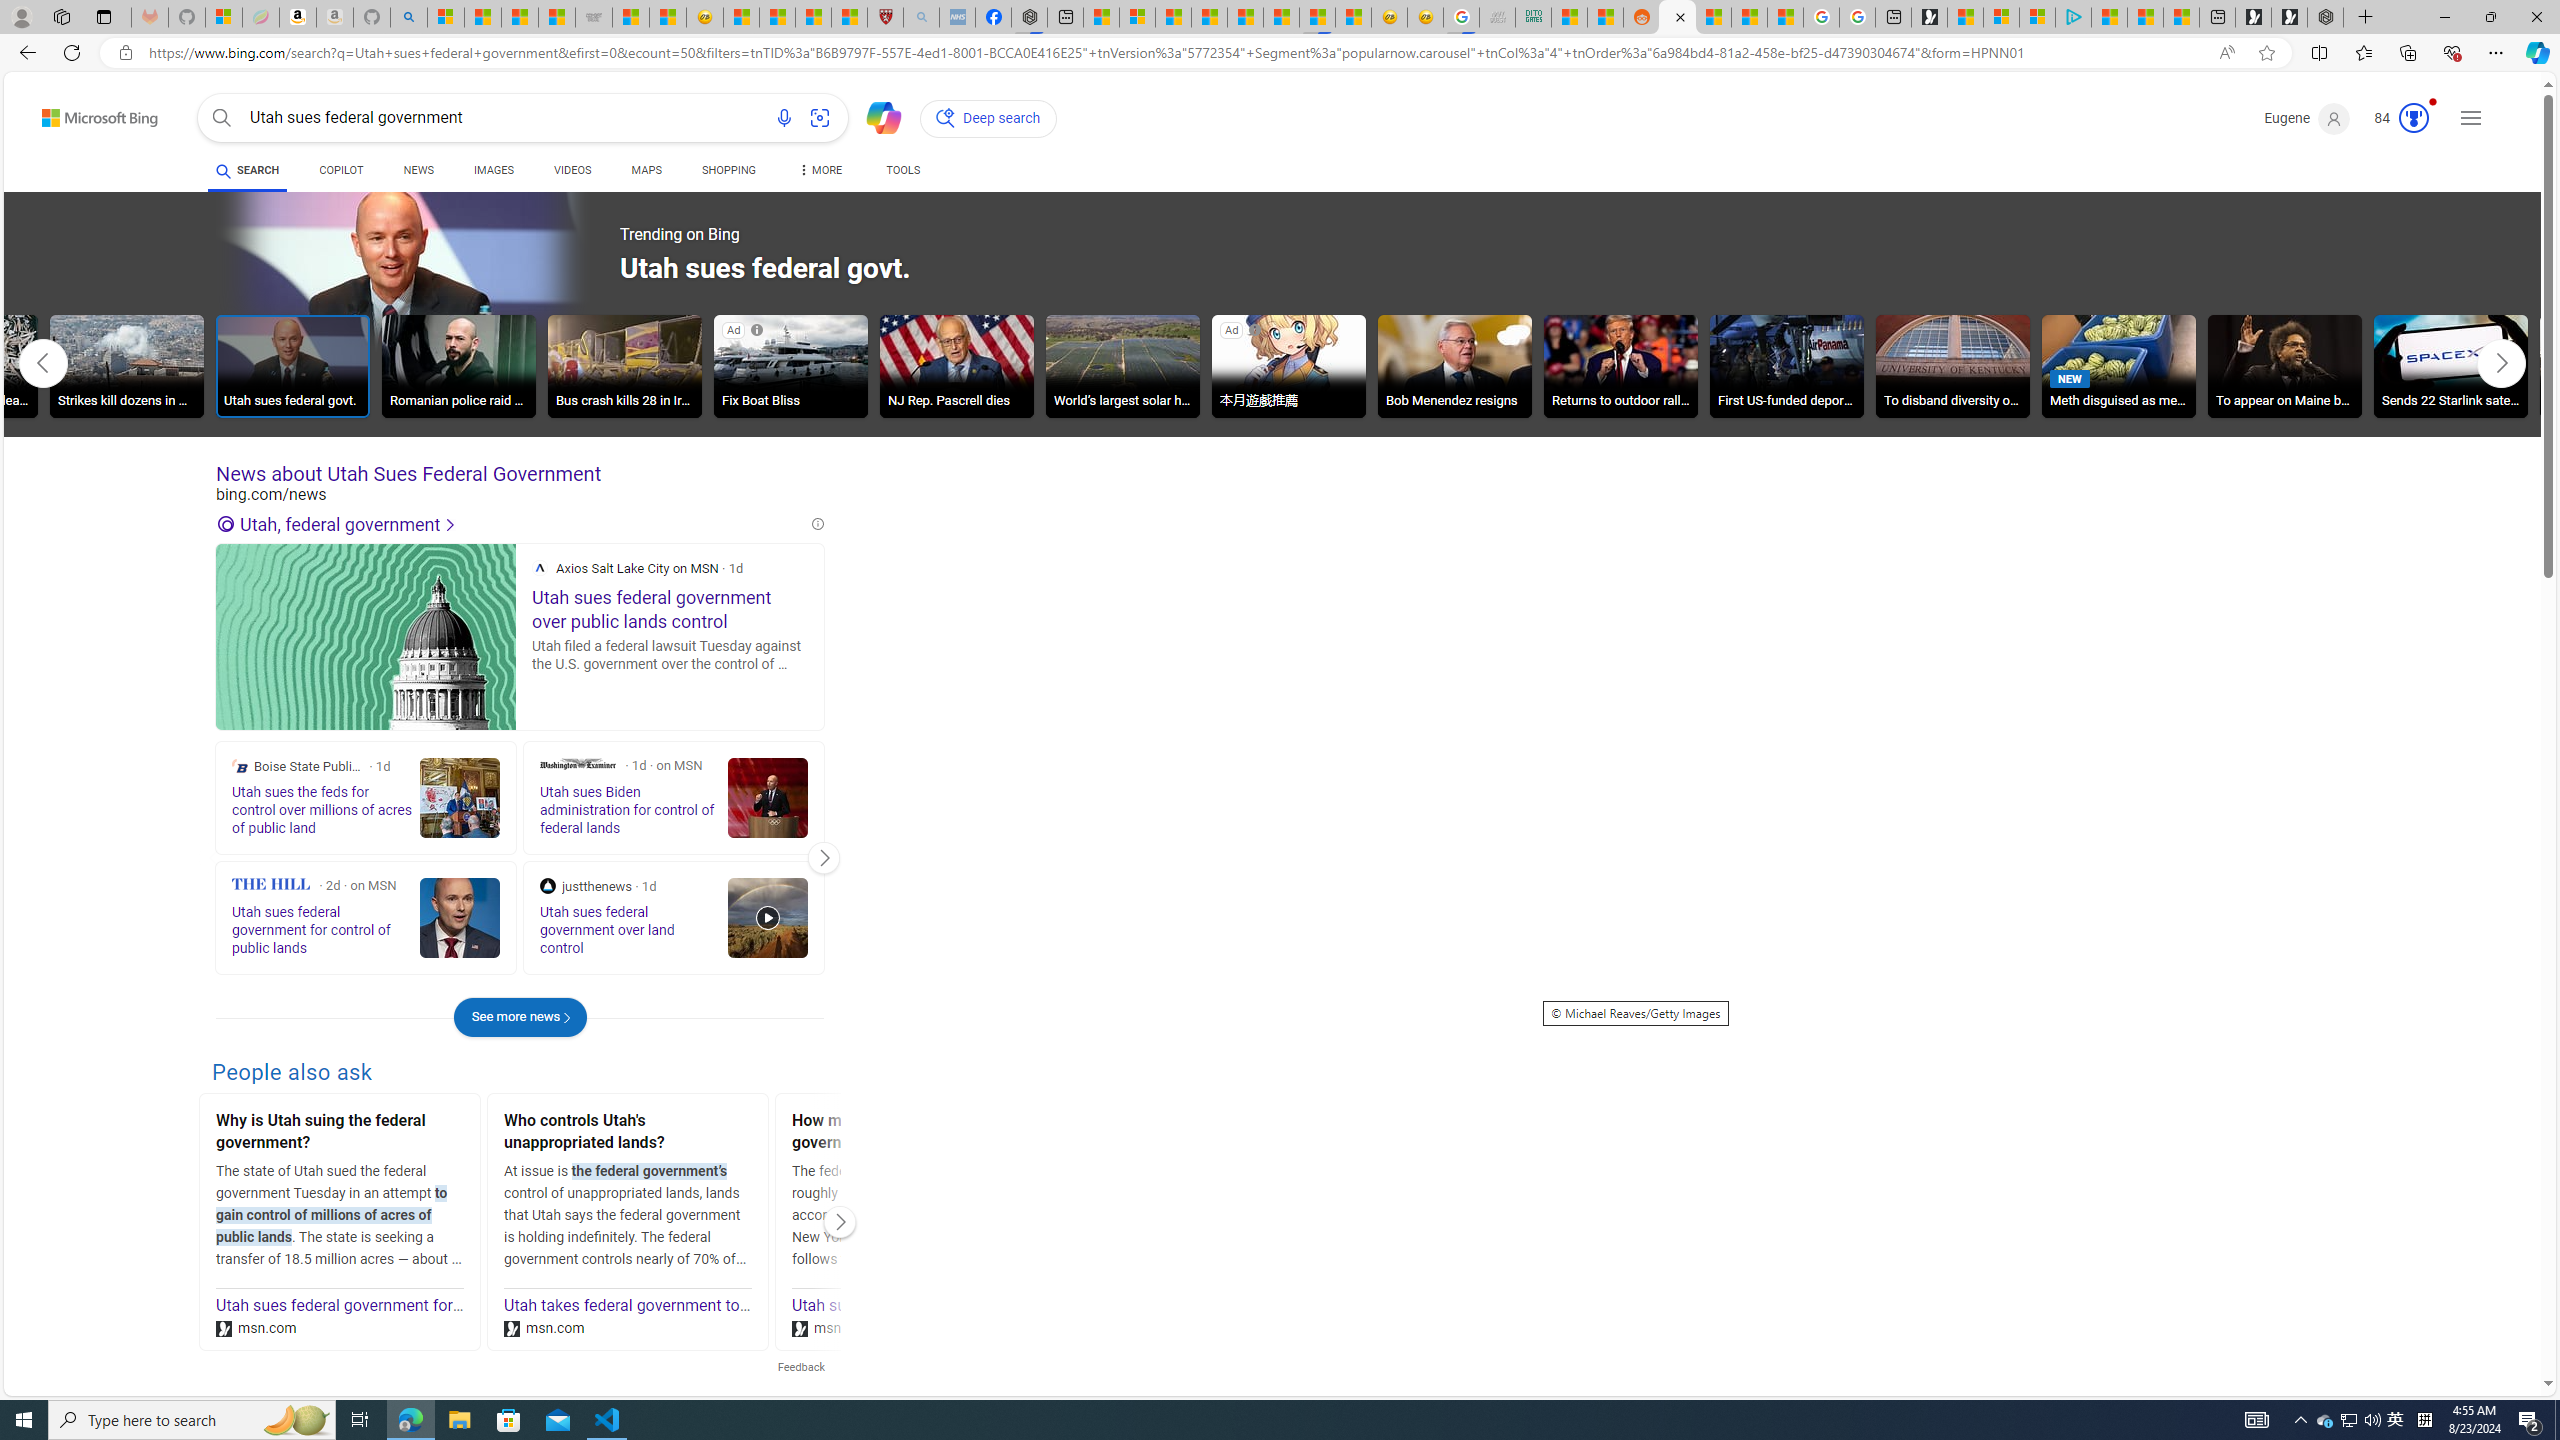  What do you see at coordinates (240, 766) in the screenshot?
I see `Boise State Public Radio` at bounding box center [240, 766].